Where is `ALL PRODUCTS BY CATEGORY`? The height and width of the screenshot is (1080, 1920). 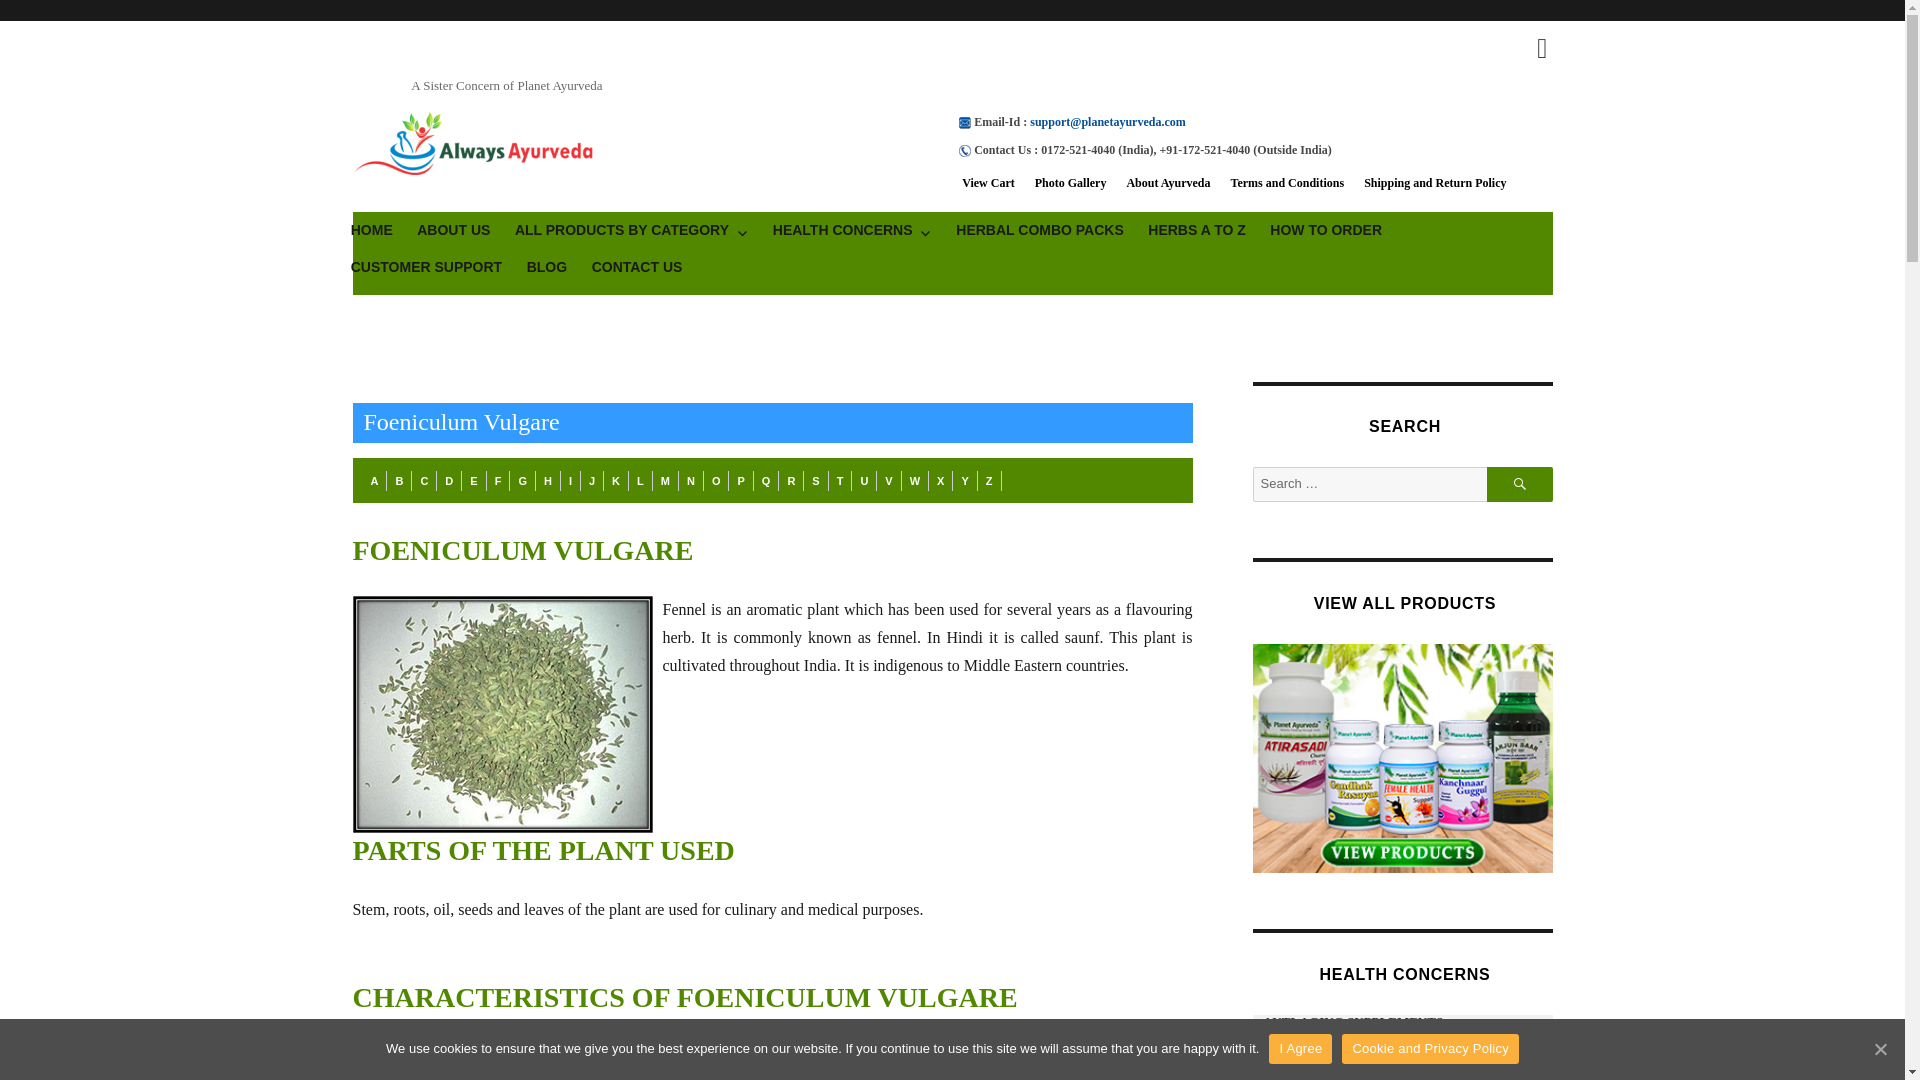
ALL PRODUCTS BY CATEGORY is located at coordinates (632, 230).